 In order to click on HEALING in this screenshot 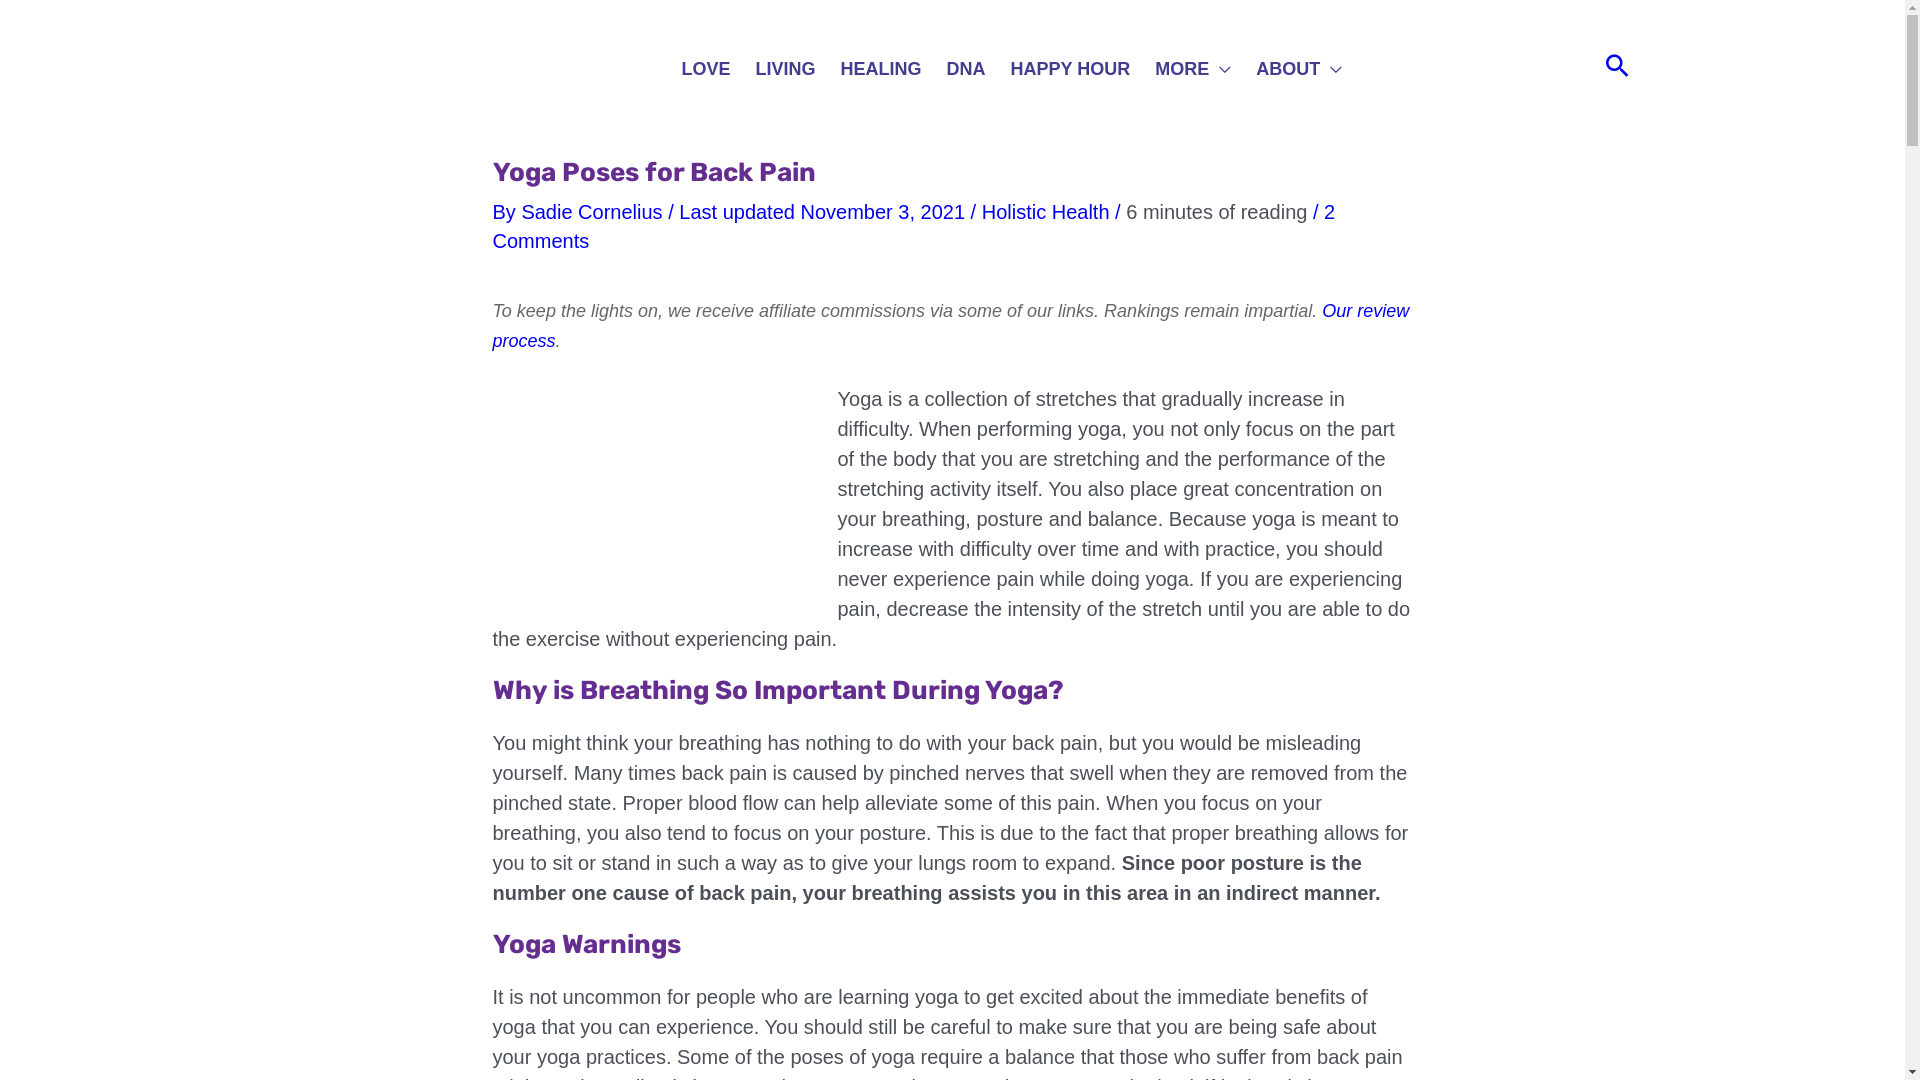, I will do `click(884, 71)`.